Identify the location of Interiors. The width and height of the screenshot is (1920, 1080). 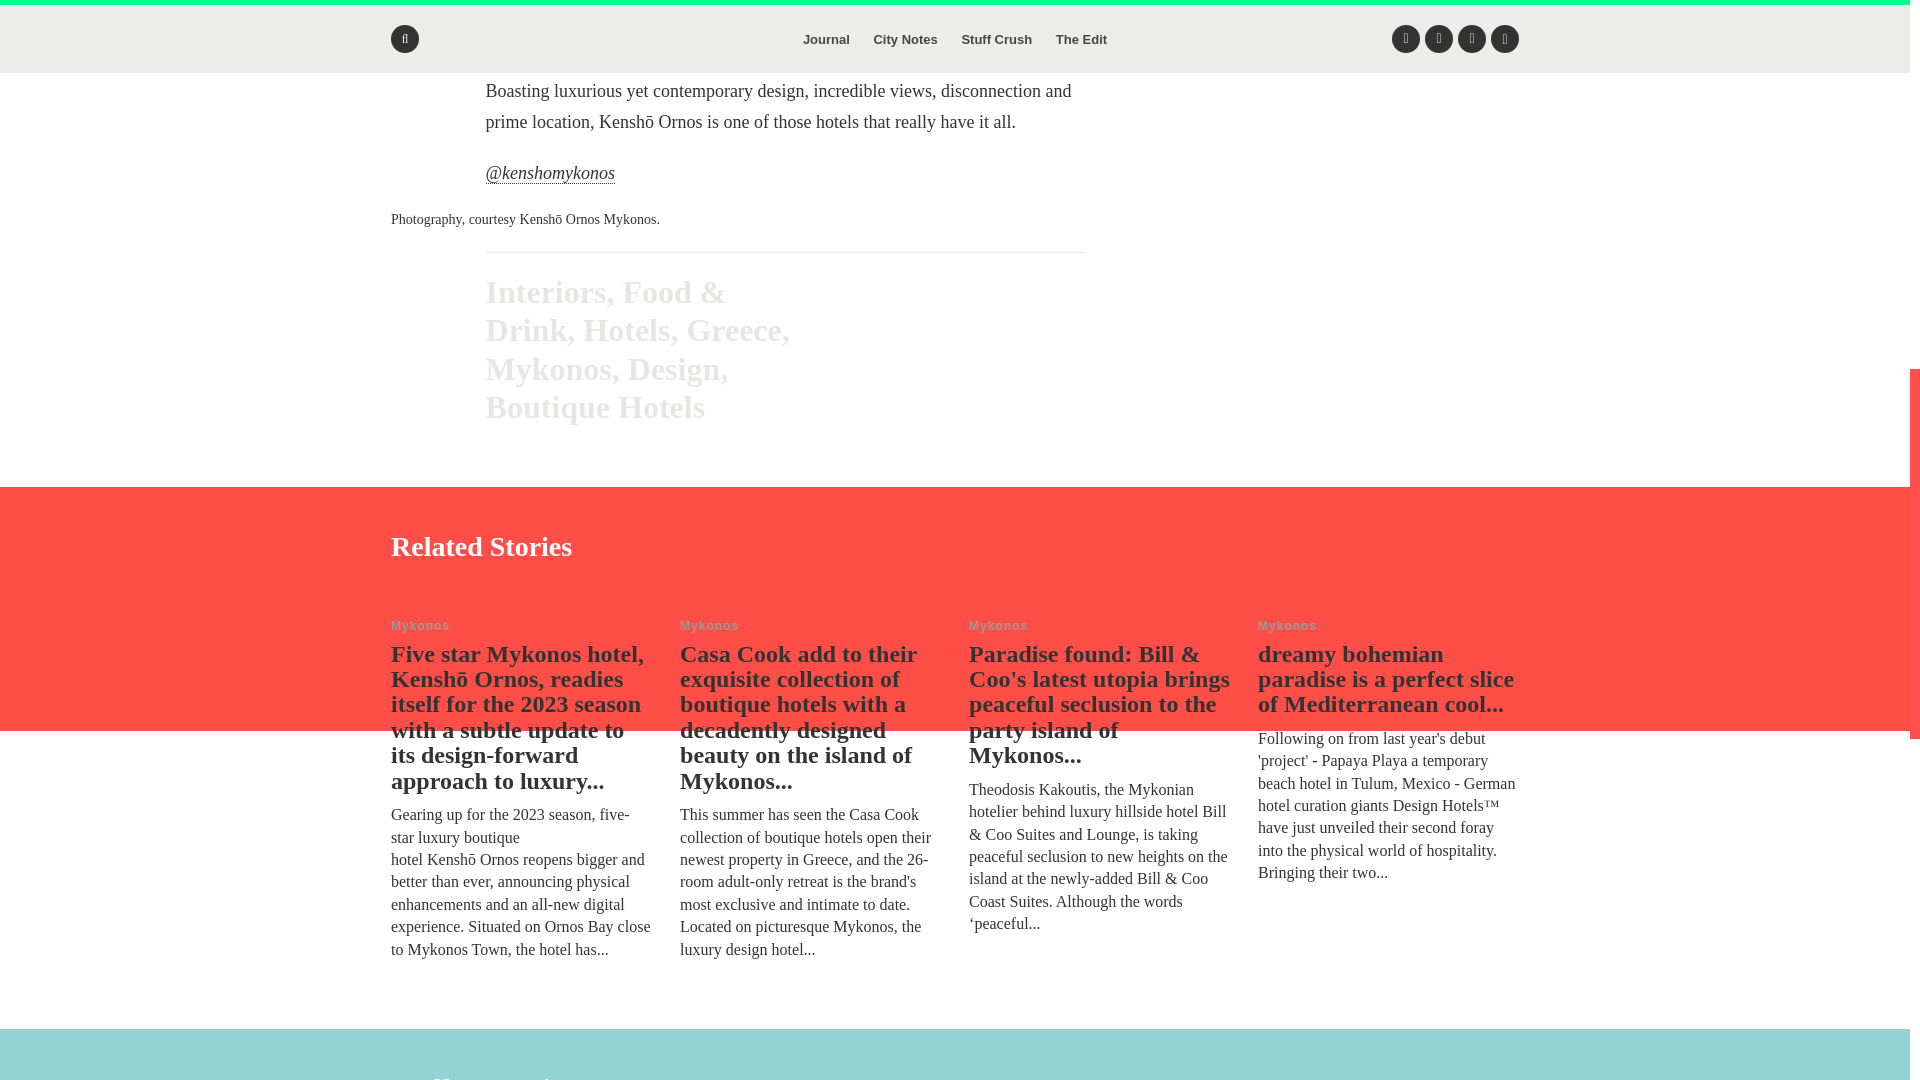
(546, 292).